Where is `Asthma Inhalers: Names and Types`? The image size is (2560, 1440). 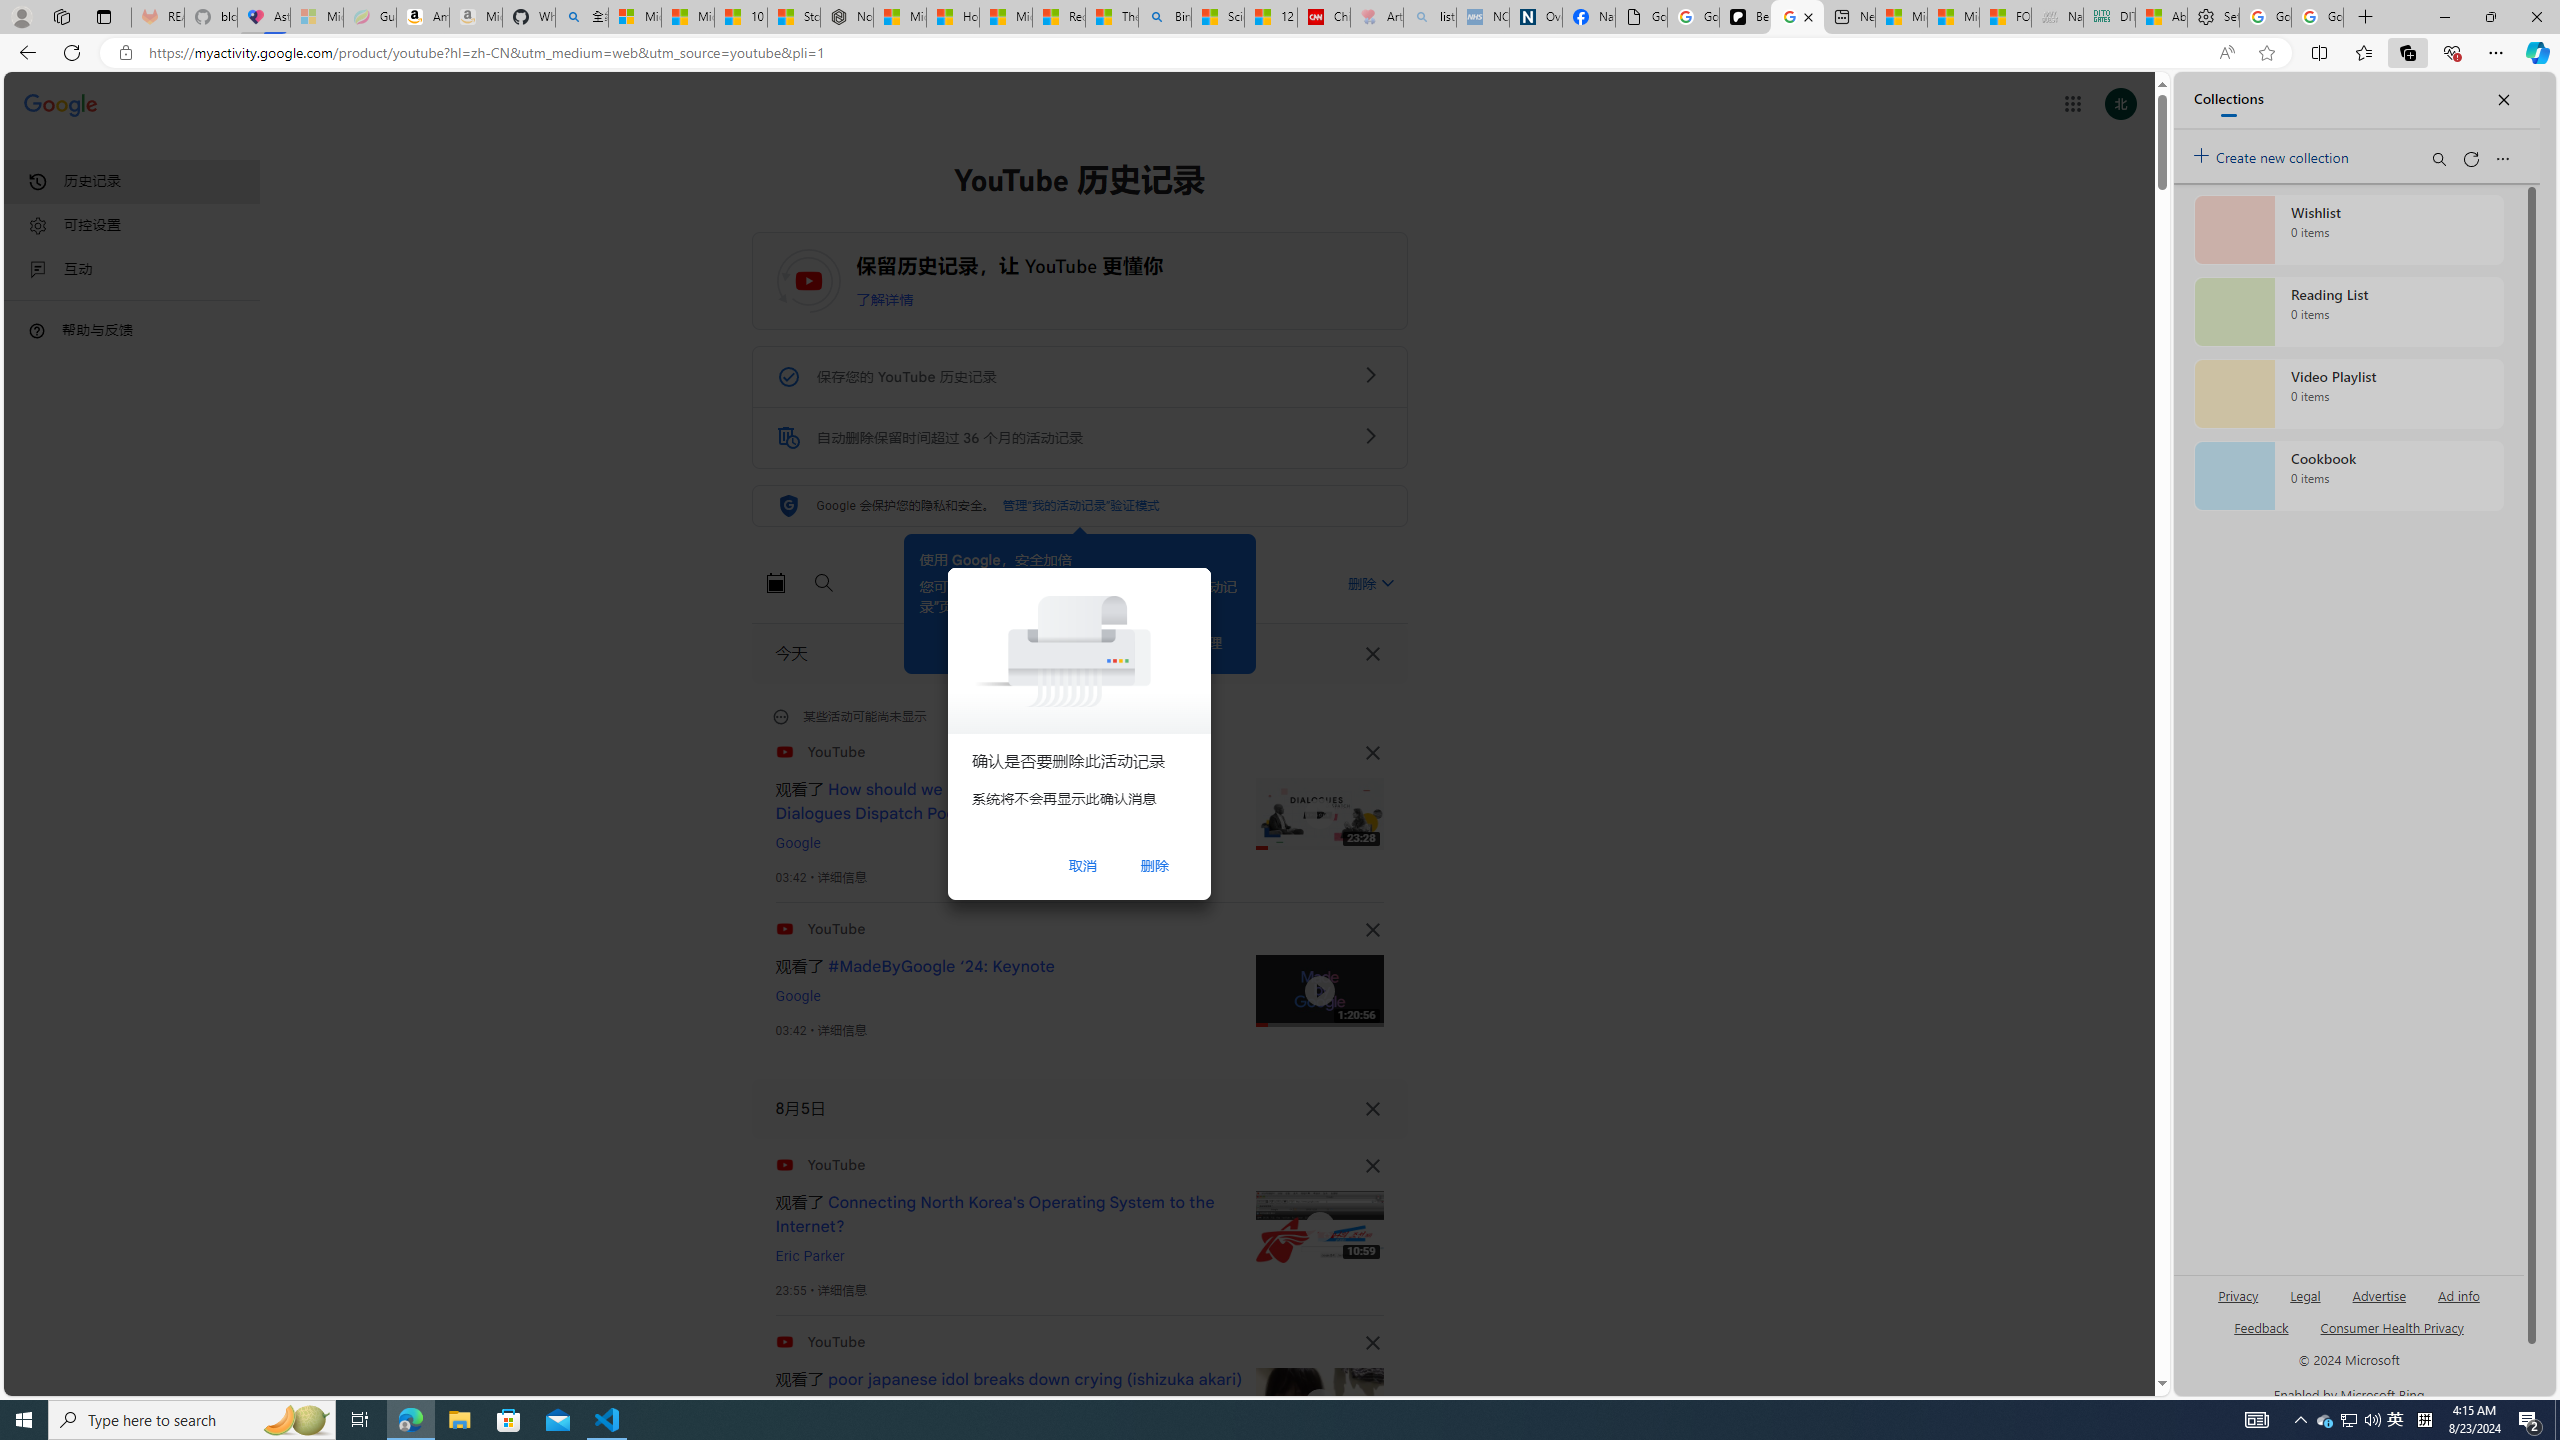 Asthma Inhalers: Names and Types is located at coordinates (263, 17).